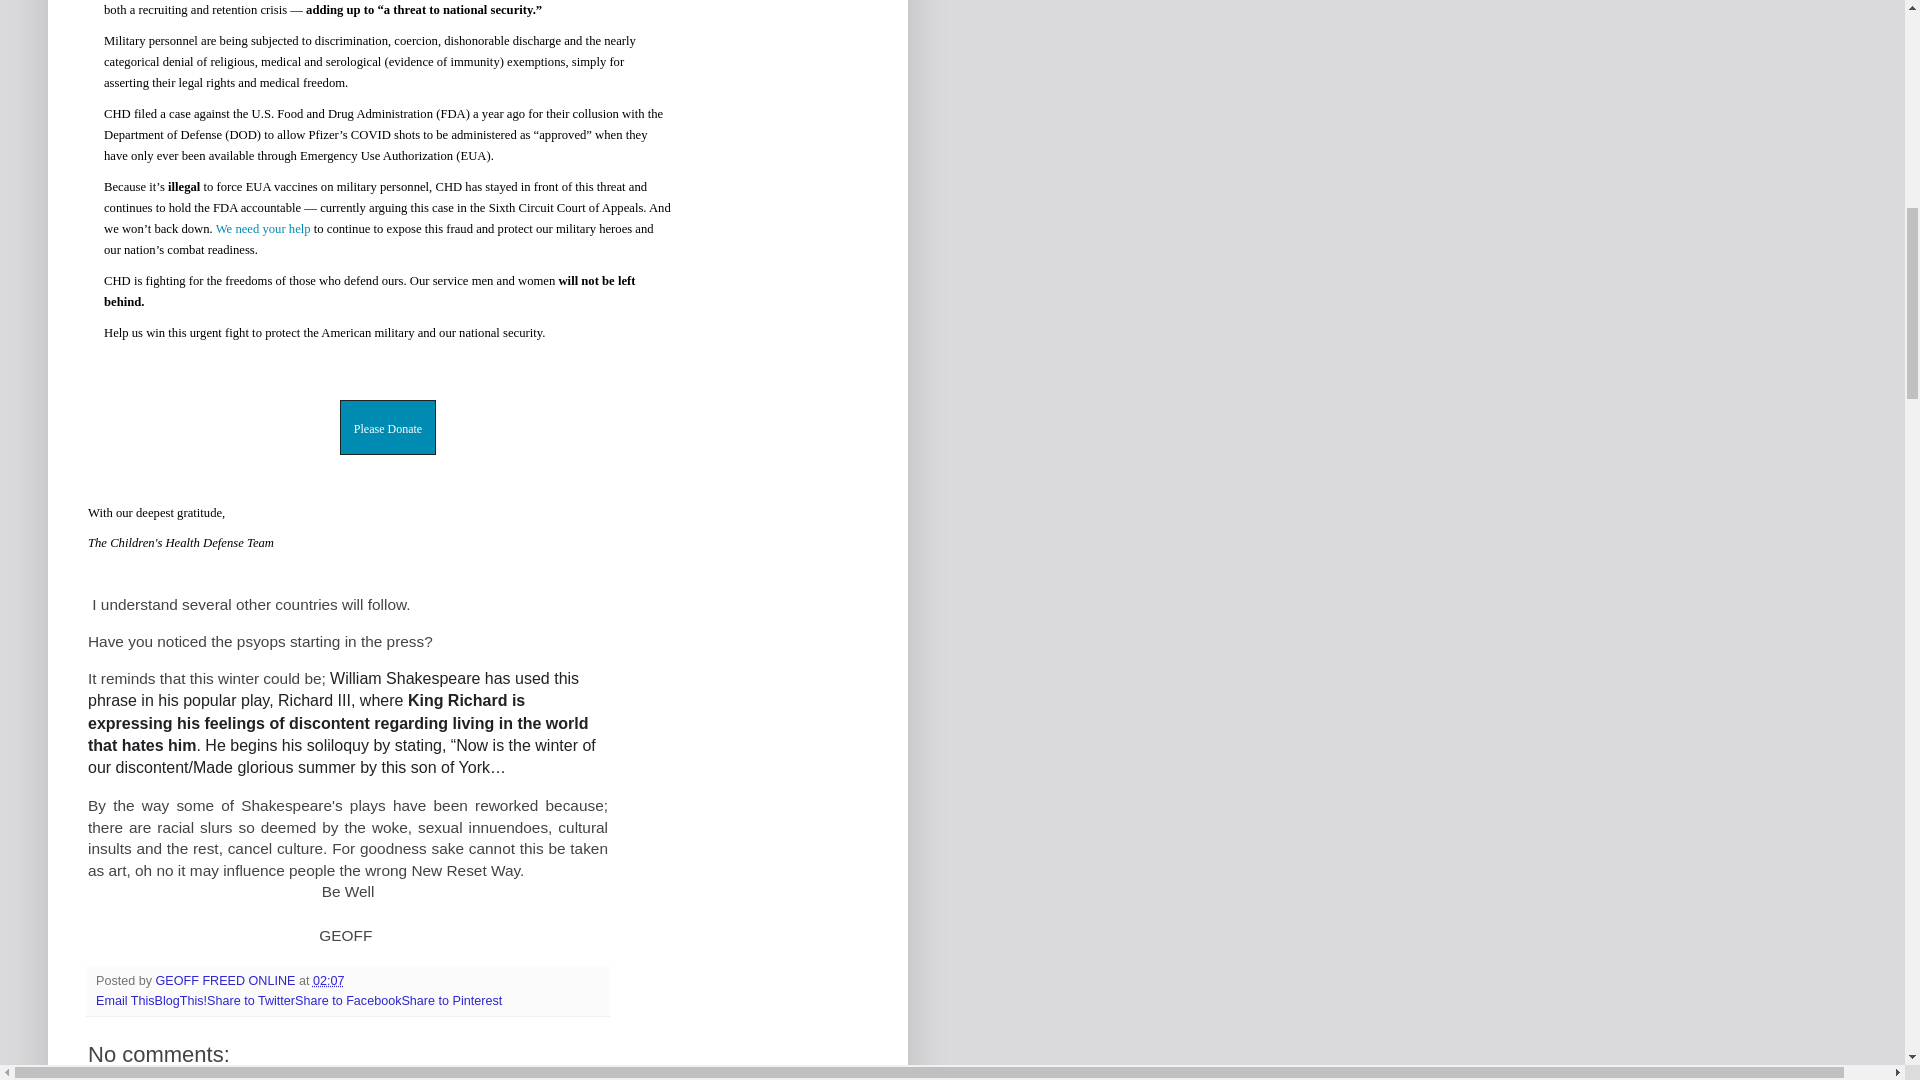 This screenshot has height=1080, width=1920. I want to click on We need your help, so click(263, 229).